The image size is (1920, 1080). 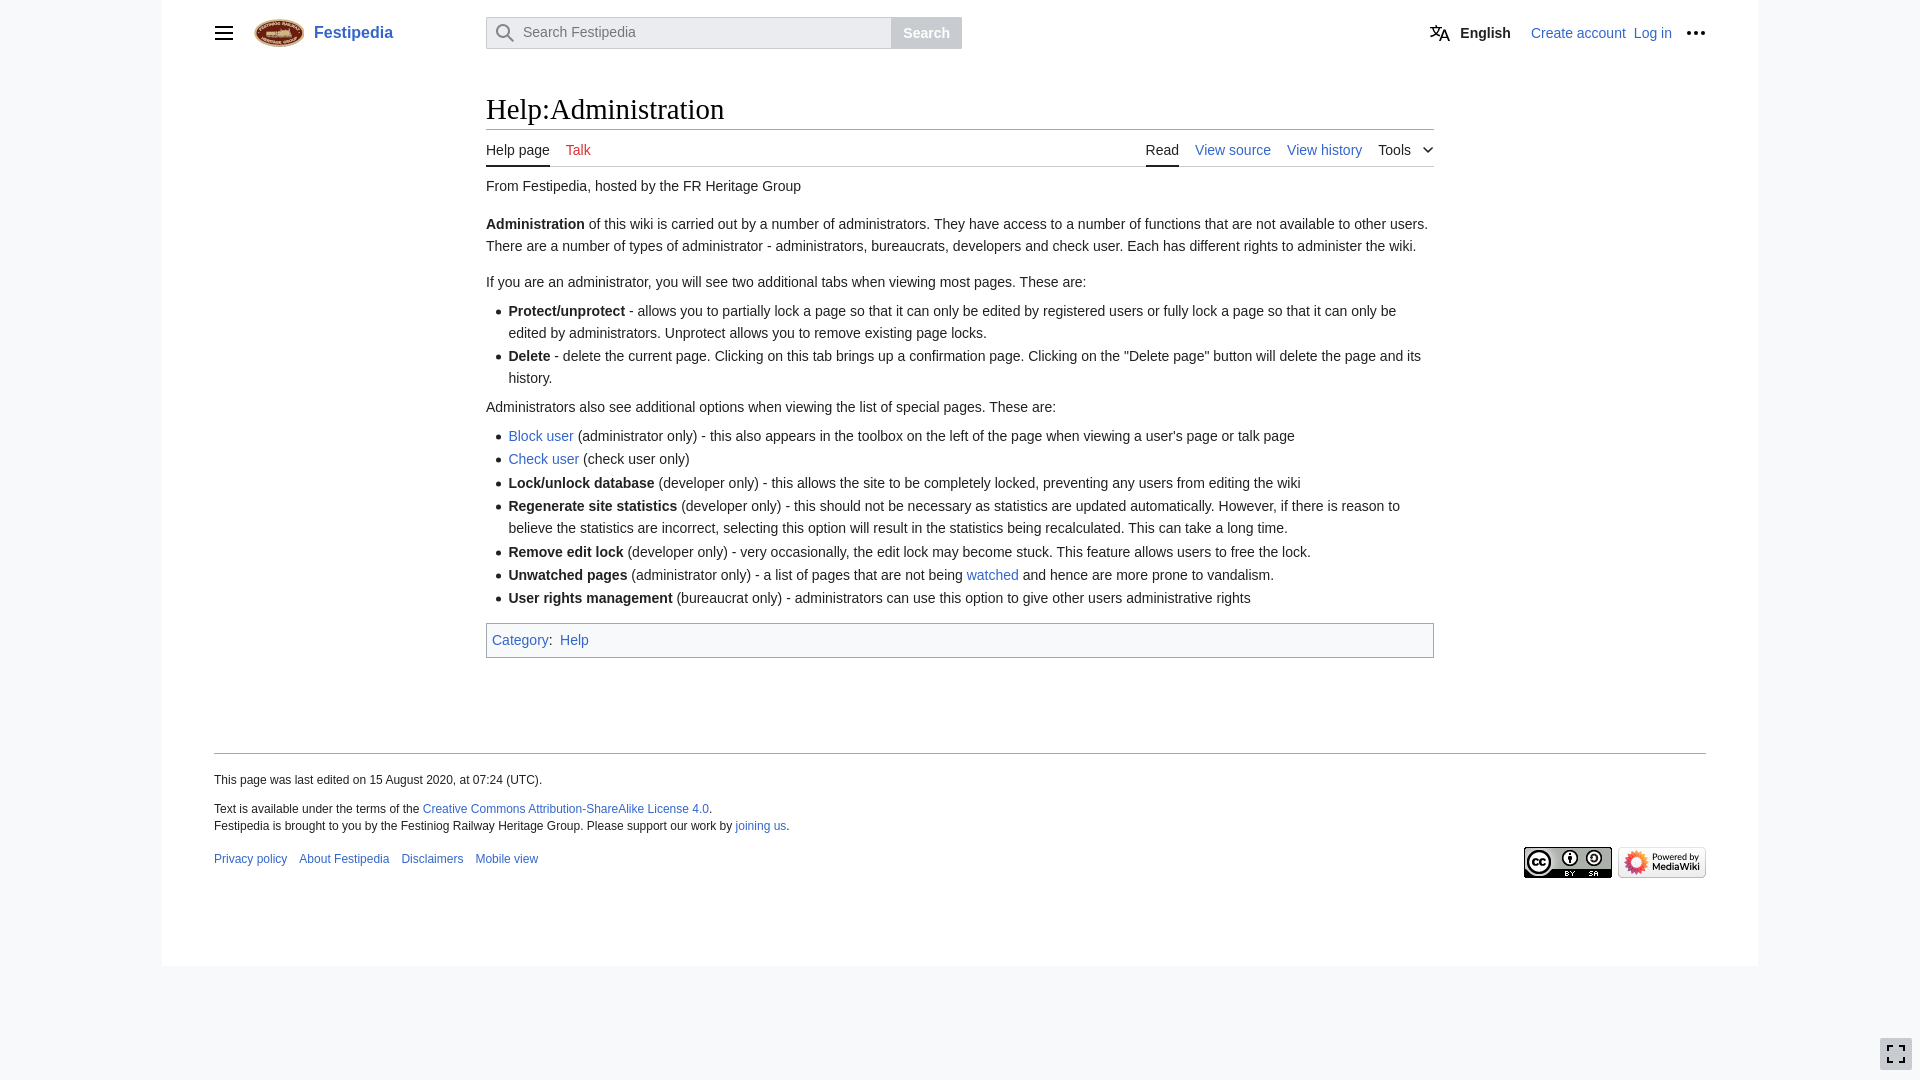 What do you see at coordinates (1652, 32) in the screenshot?
I see `Log in` at bounding box center [1652, 32].